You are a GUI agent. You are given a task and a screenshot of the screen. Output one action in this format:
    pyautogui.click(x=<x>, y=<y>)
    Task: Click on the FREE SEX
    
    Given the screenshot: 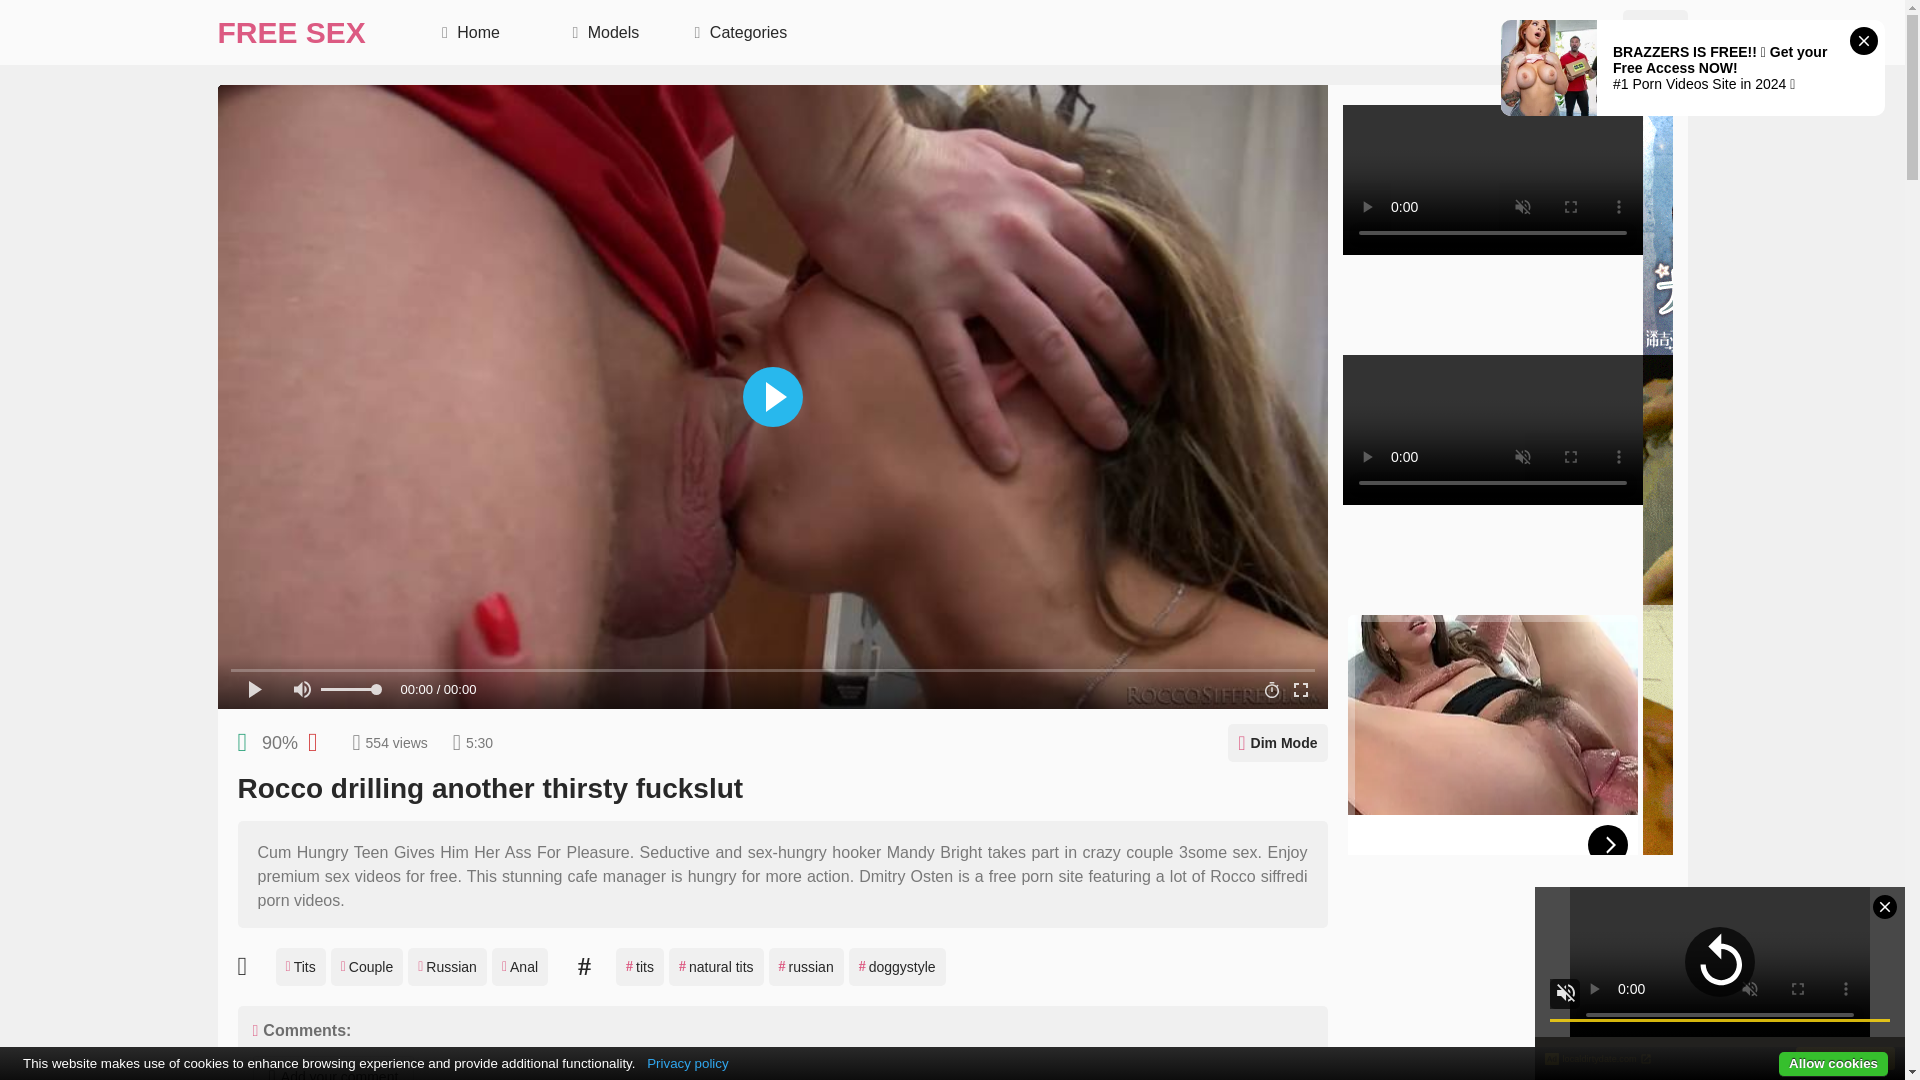 What is the action you would take?
    pyautogui.click(x=292, y=32)
    